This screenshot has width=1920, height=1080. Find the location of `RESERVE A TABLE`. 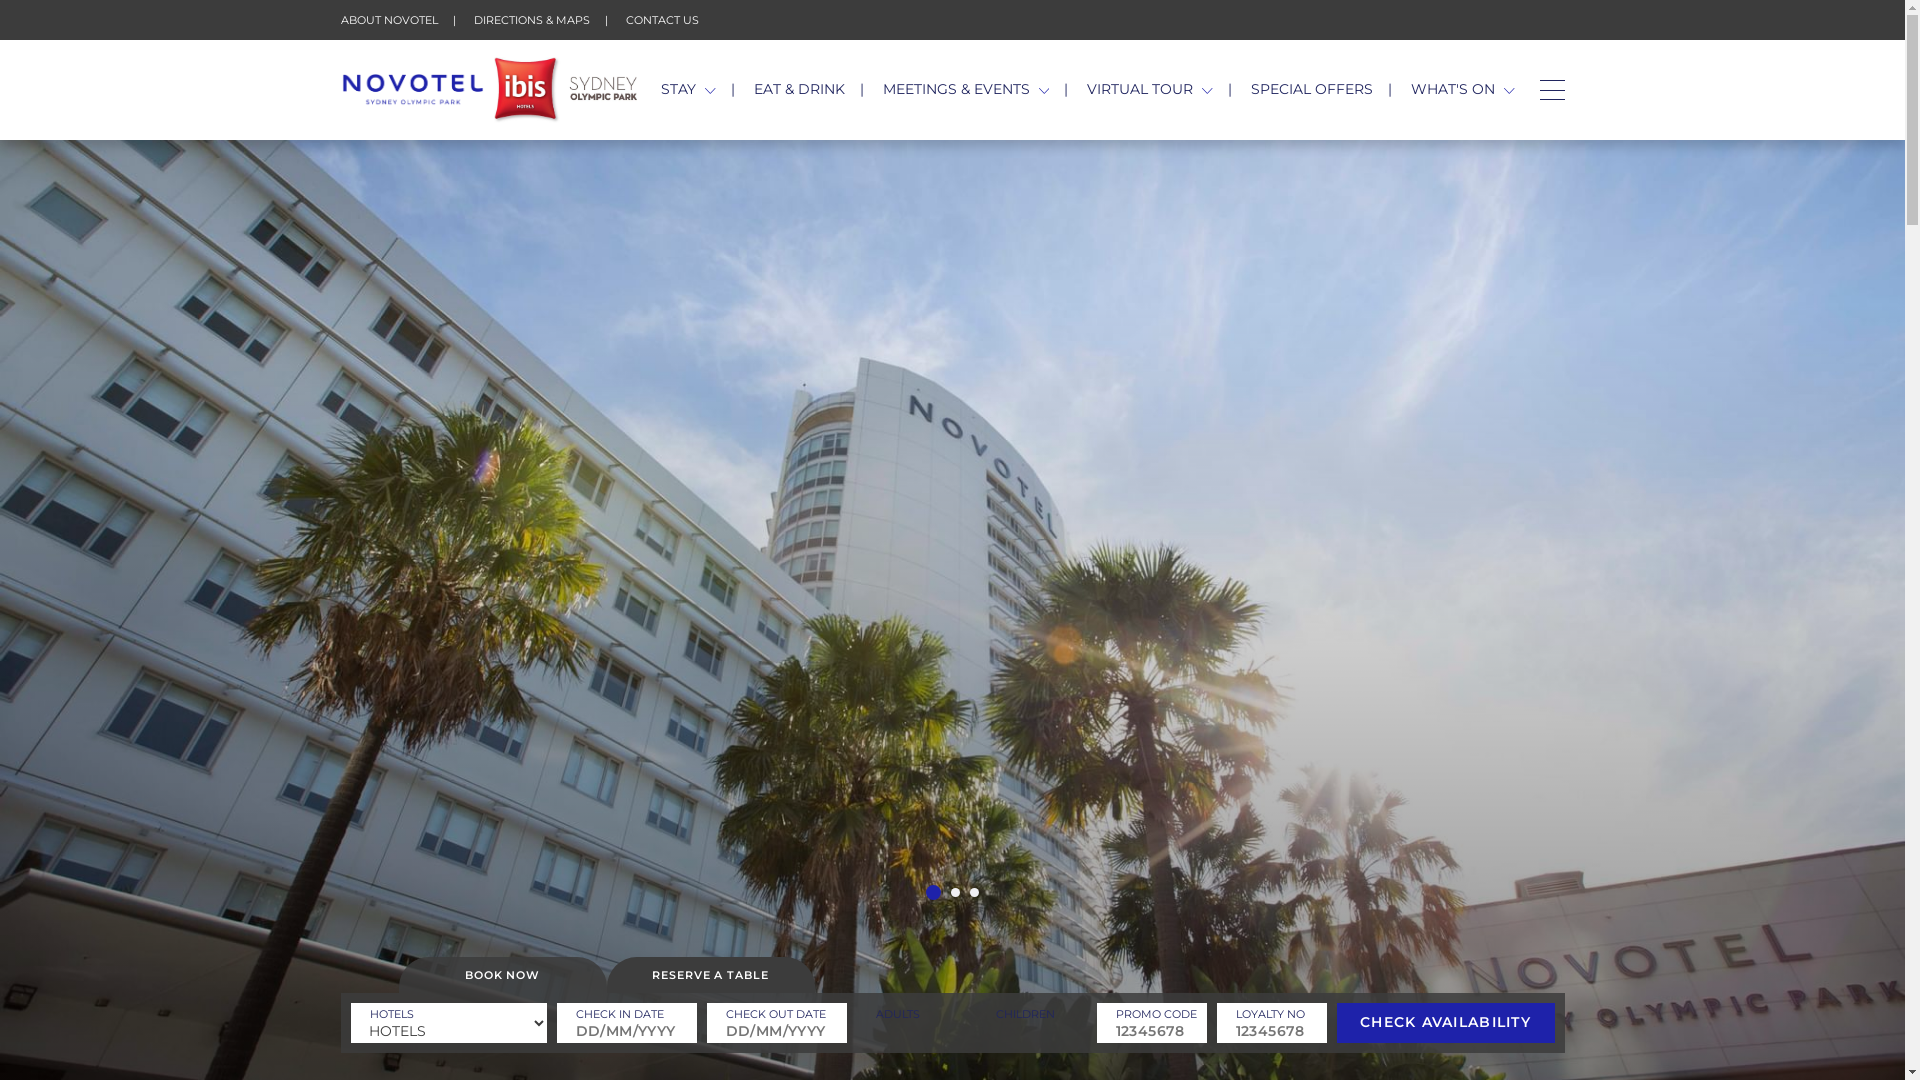

RESERVE A TABLE is located at coordinates (710, 975).